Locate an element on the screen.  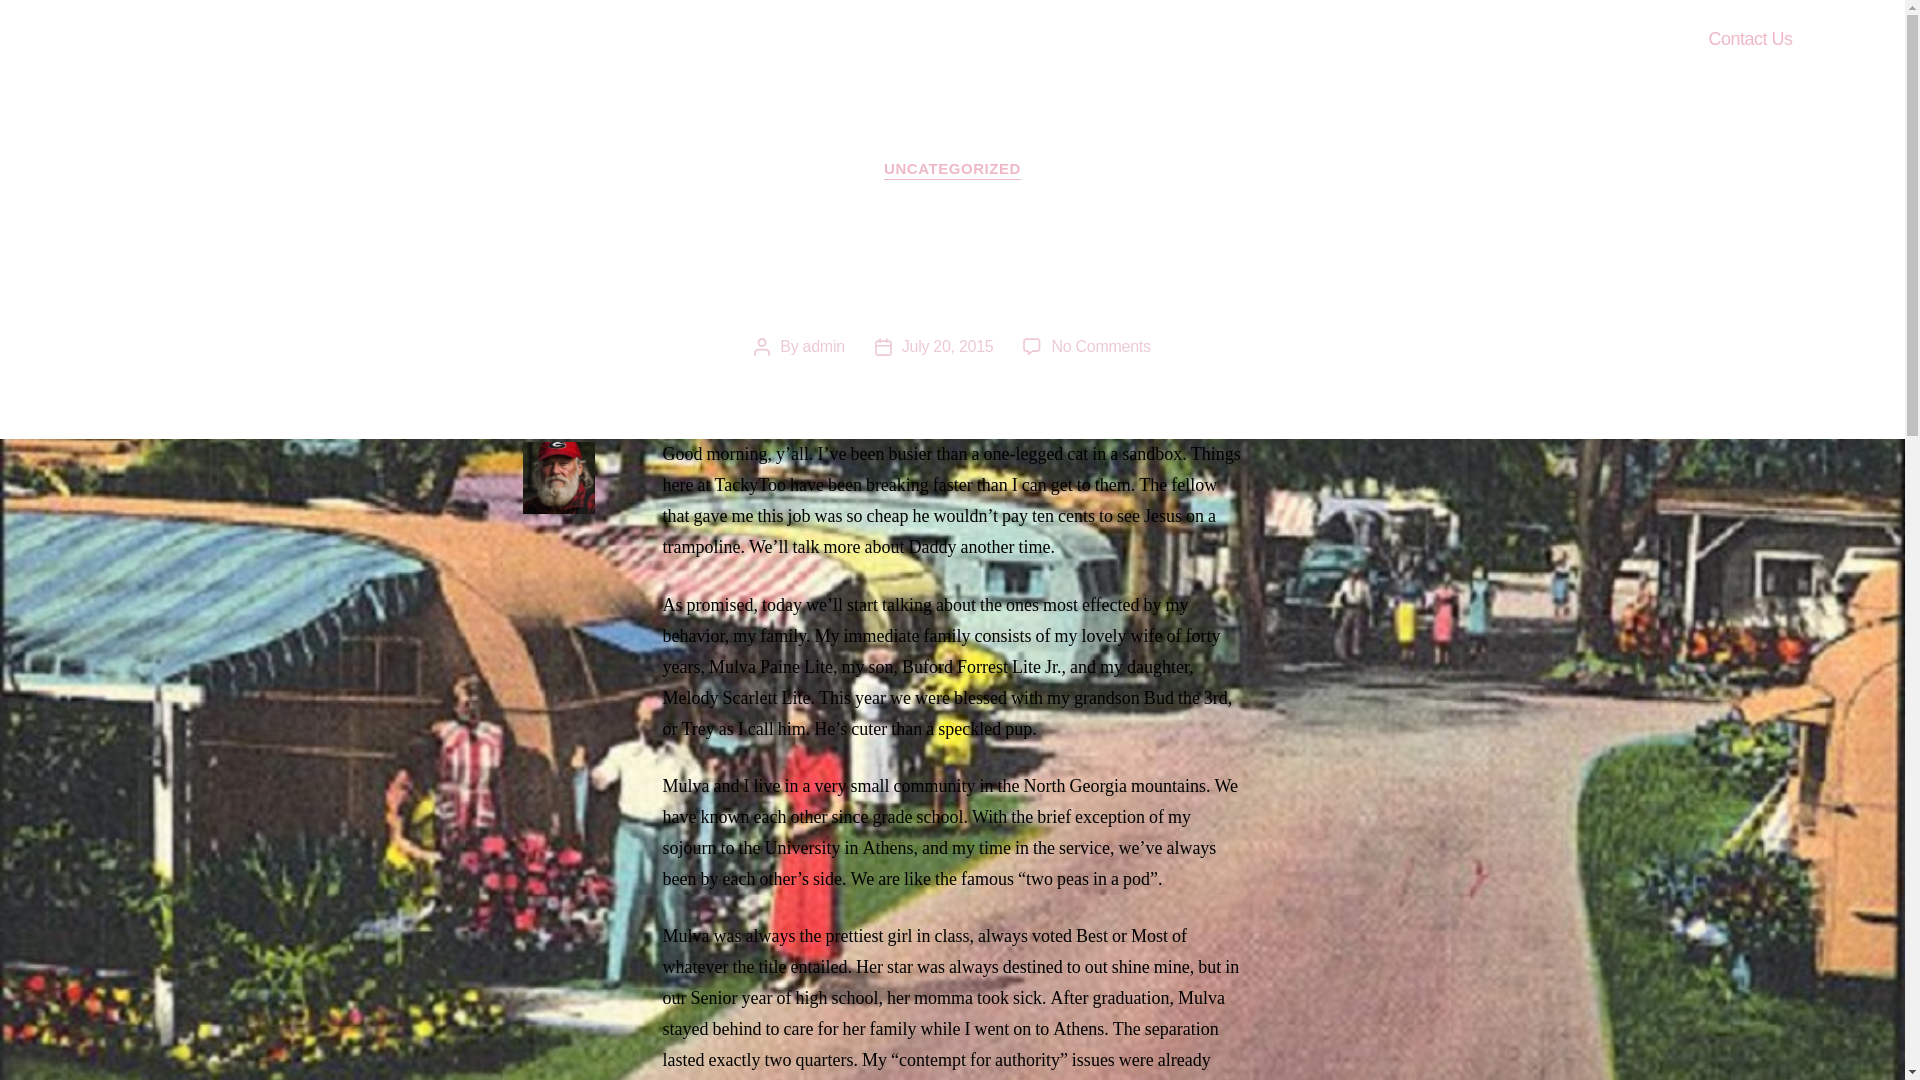
admin is located at coordinates (823, 346).